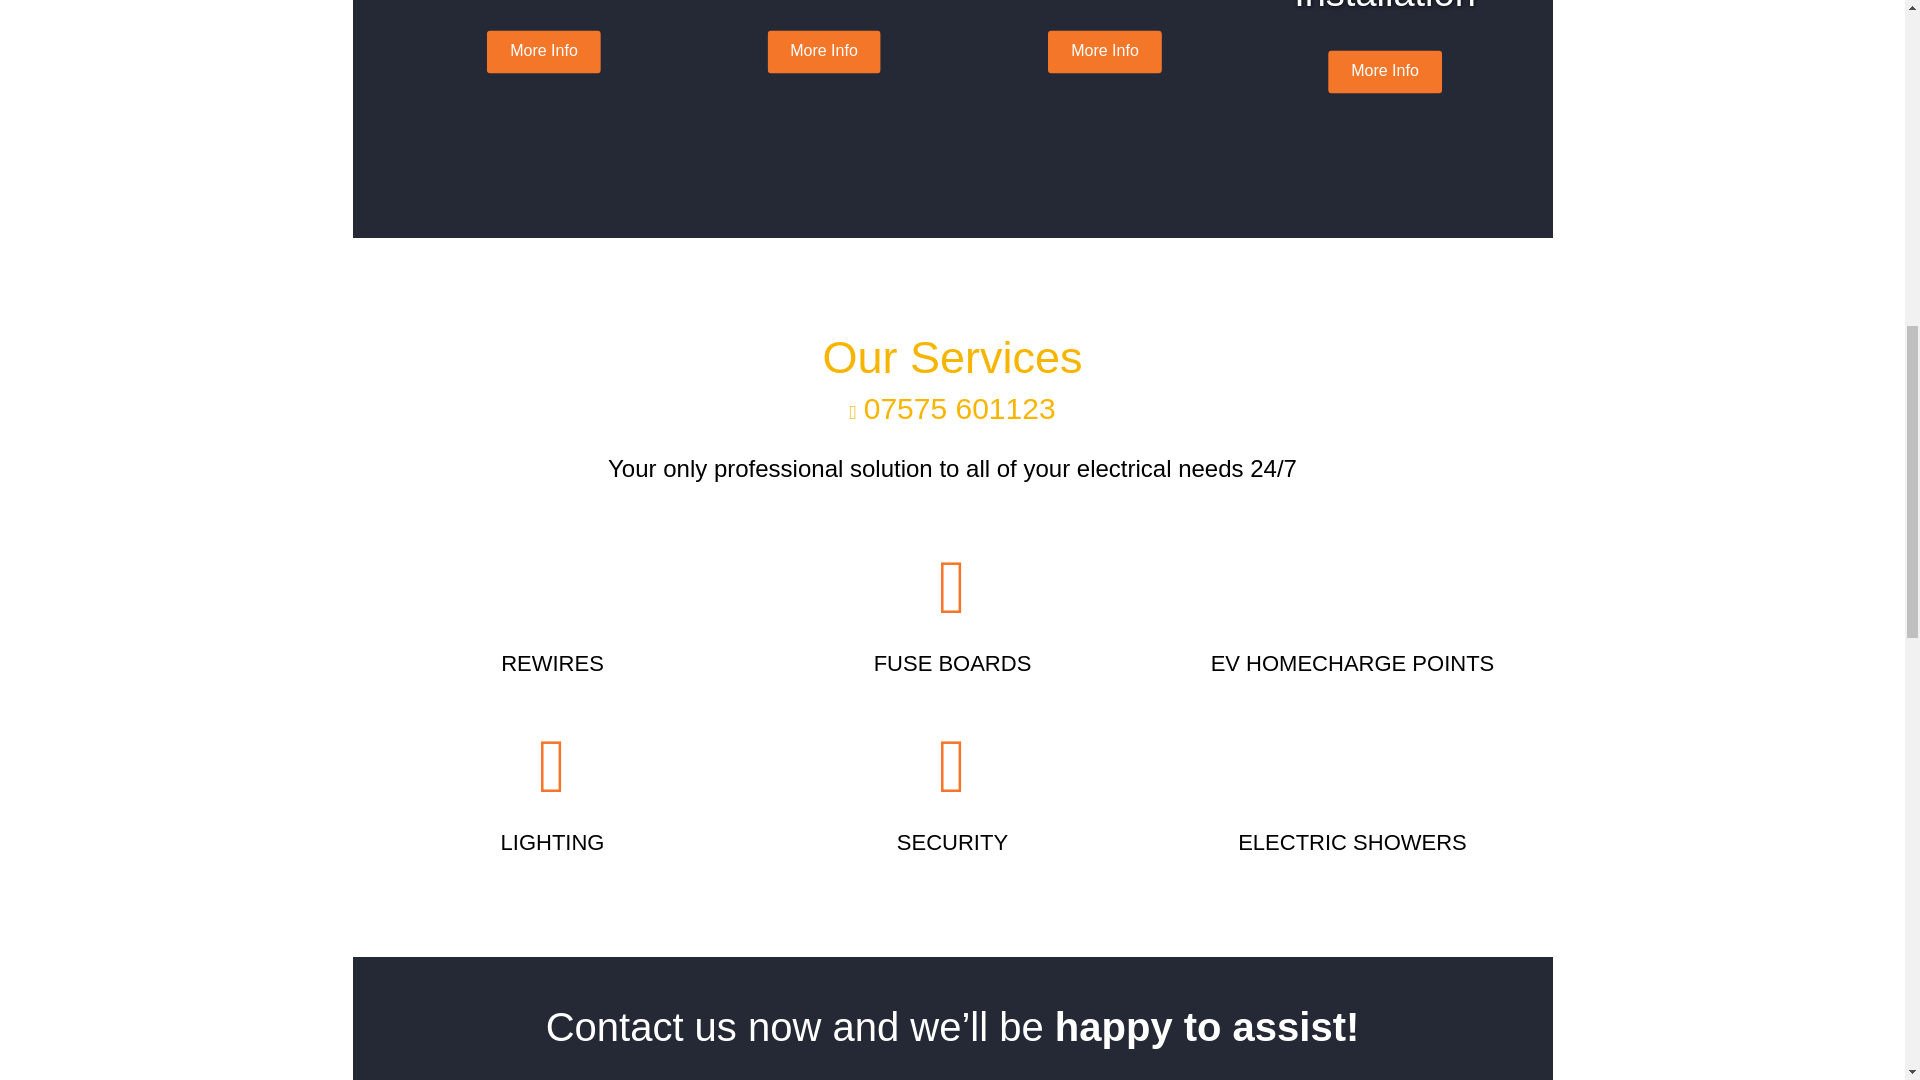  I want to click on More Info, so click(544, 52).